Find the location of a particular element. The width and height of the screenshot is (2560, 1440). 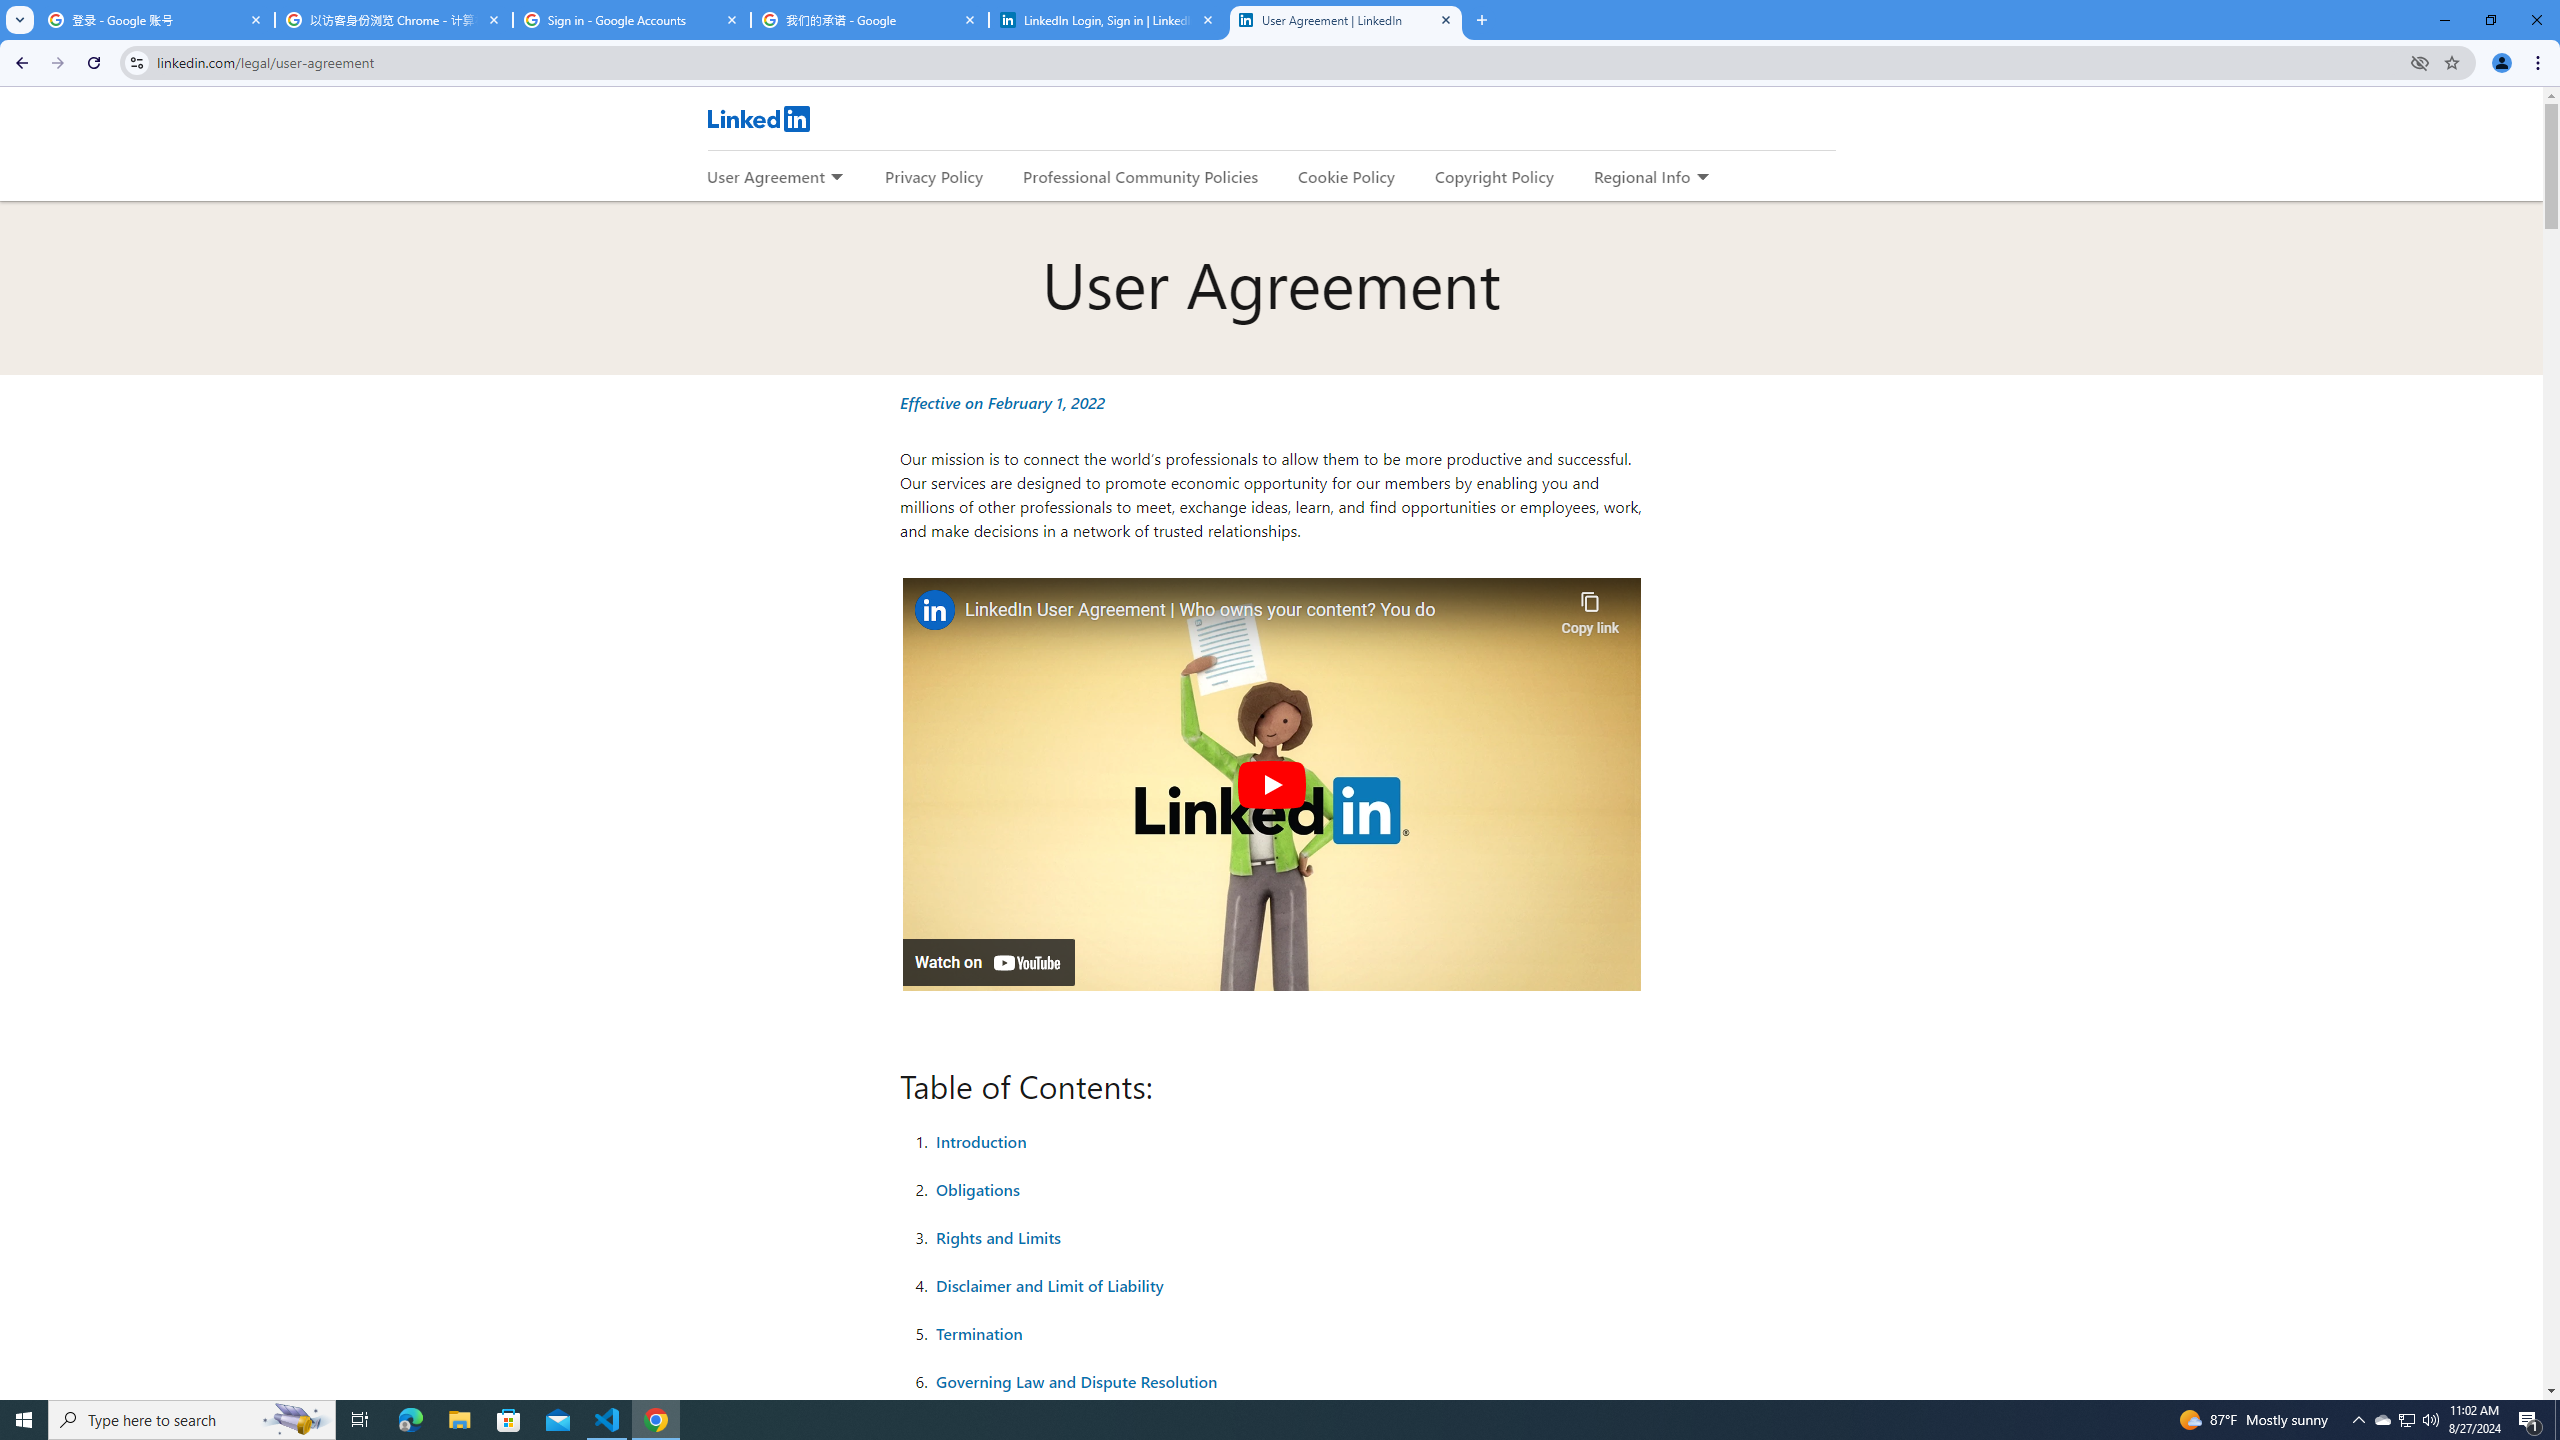

Professional Community Policies is located at coordinates (1142, 176).